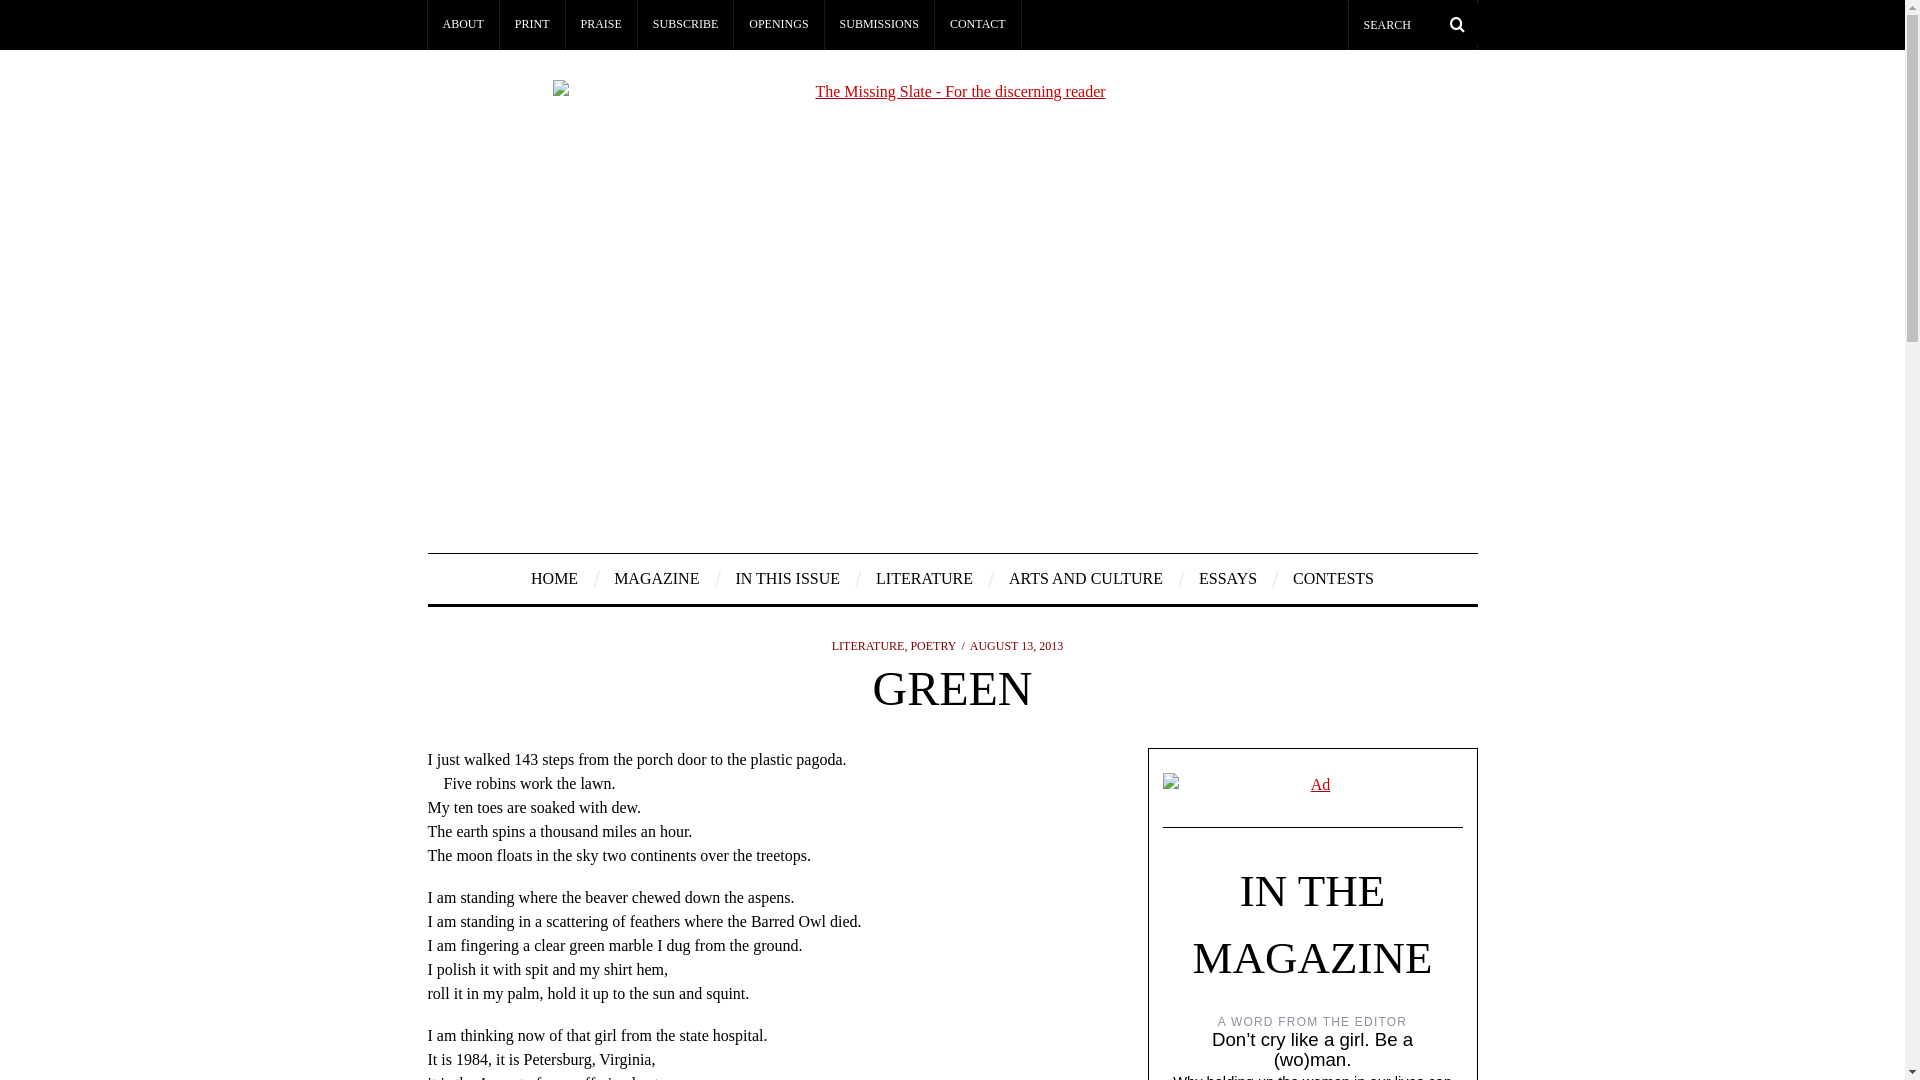 This screenshot has width=1920, height=1080. What do you see at coordinates (778, 24) in the screenshot?
I see `OPENINGS` at bounding box center [778, 24].